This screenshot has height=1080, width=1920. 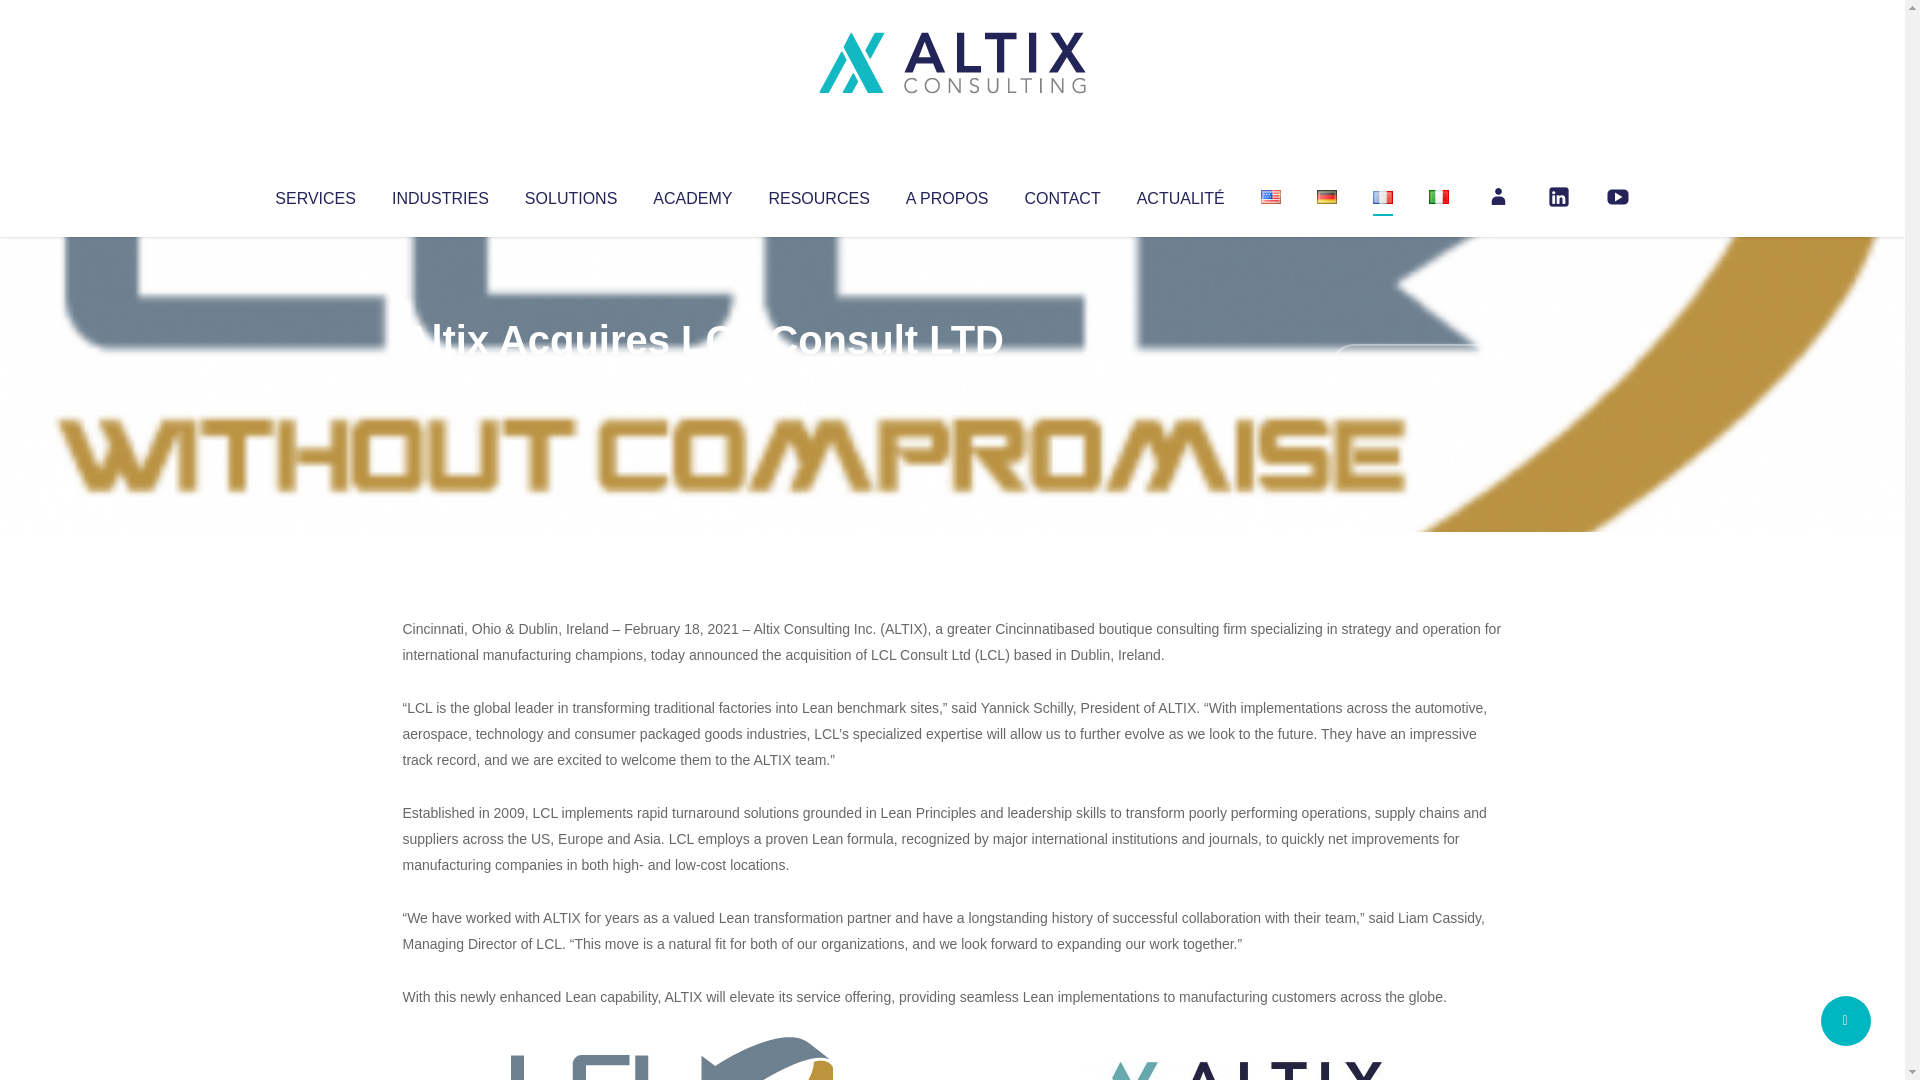 What do you see at coordinates (1416, 366) in the screenshot?
I see `No Comments` at bounding box center [1416, 366].